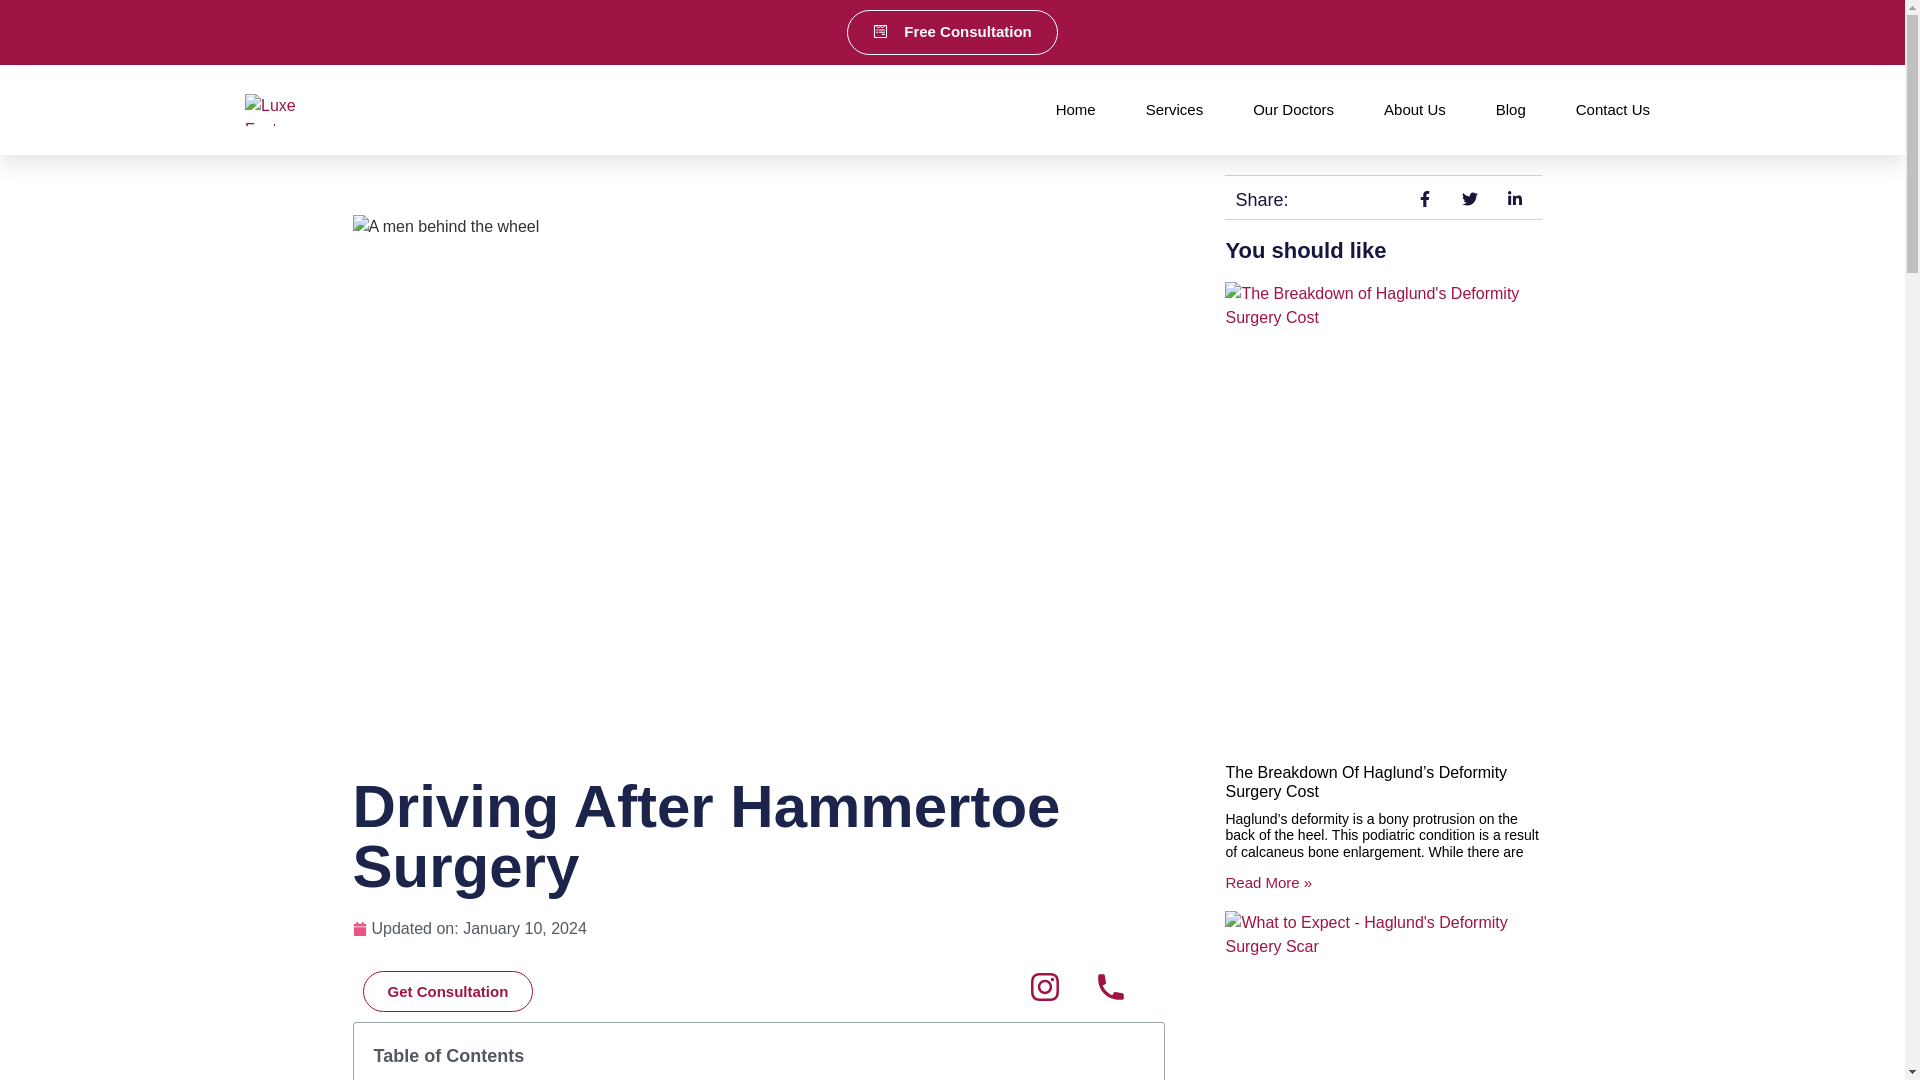 This screenshot has width=1920, height=1080. I want to click on Free Consultation, so click(952, 32).